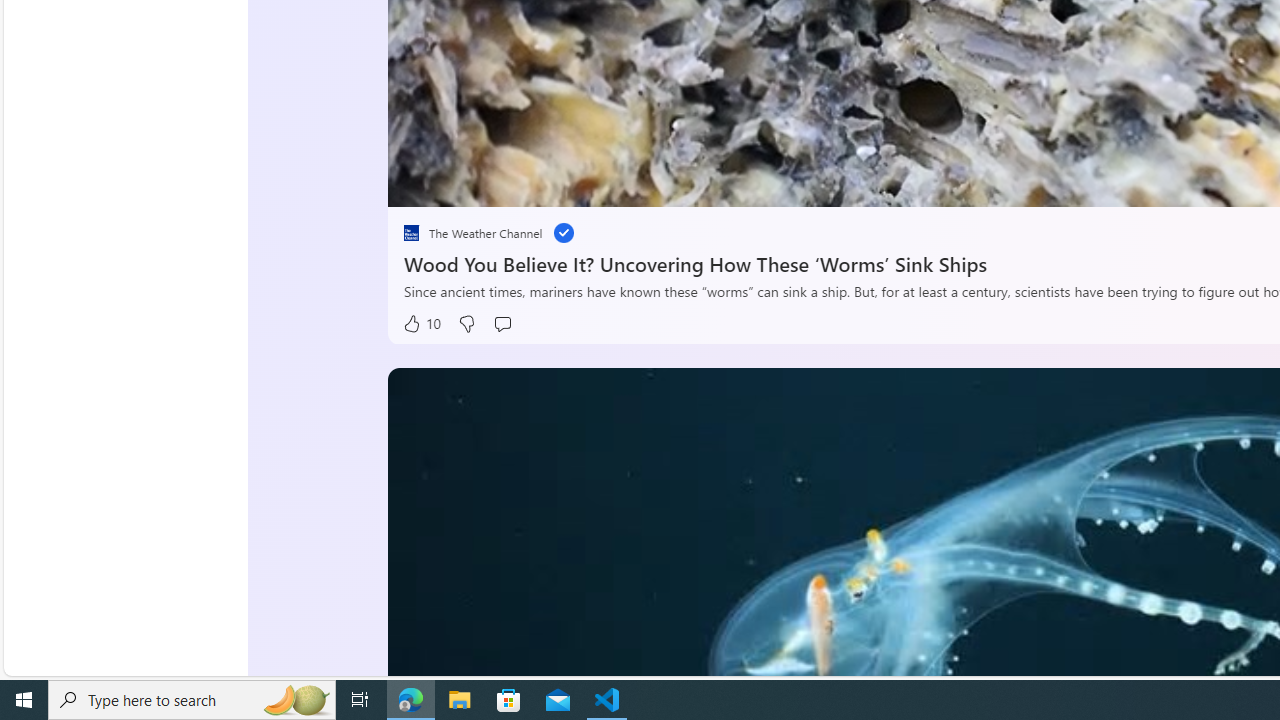 The height and width of the screenshot is (720, 1280). Describe the element at coordinates (504, 324) in the screenshot. I see `Start the conversation` at that location.